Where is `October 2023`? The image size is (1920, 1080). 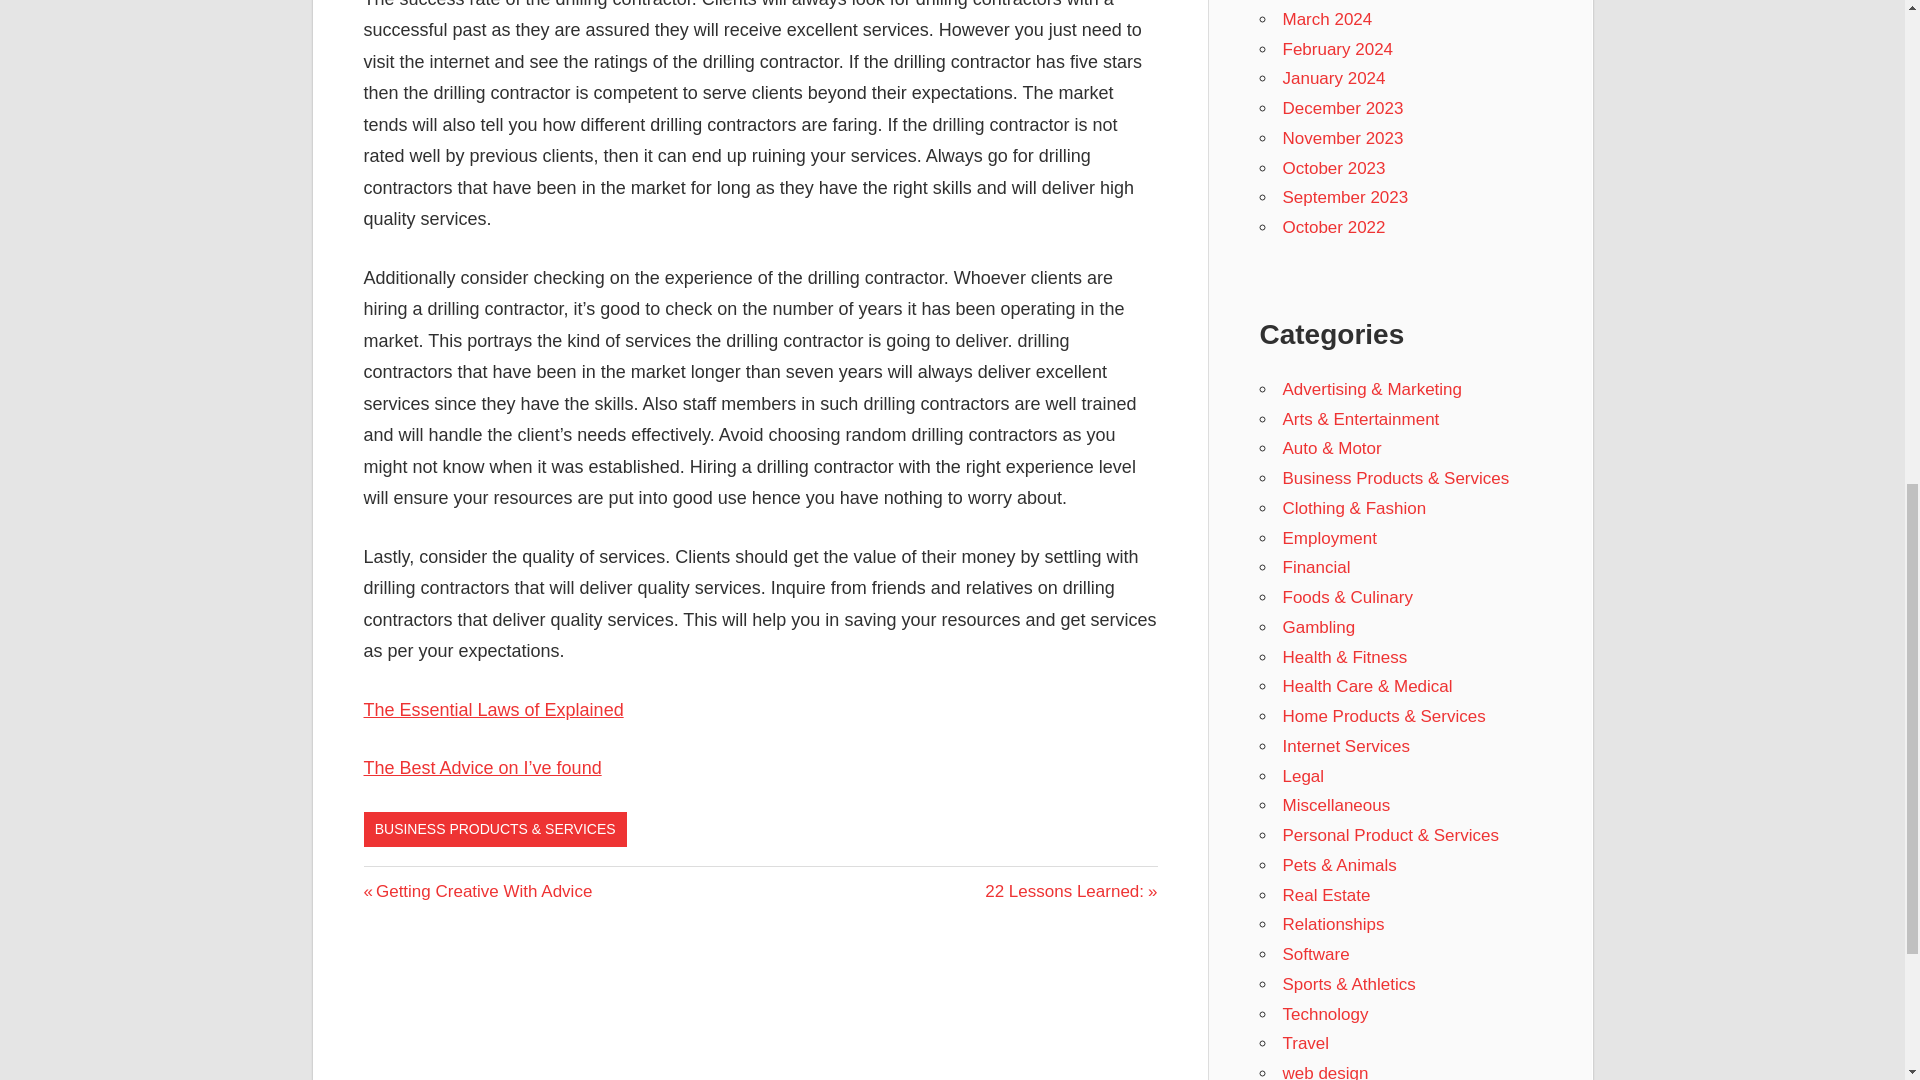 October 2023 is located at coordinates (1342, 138).